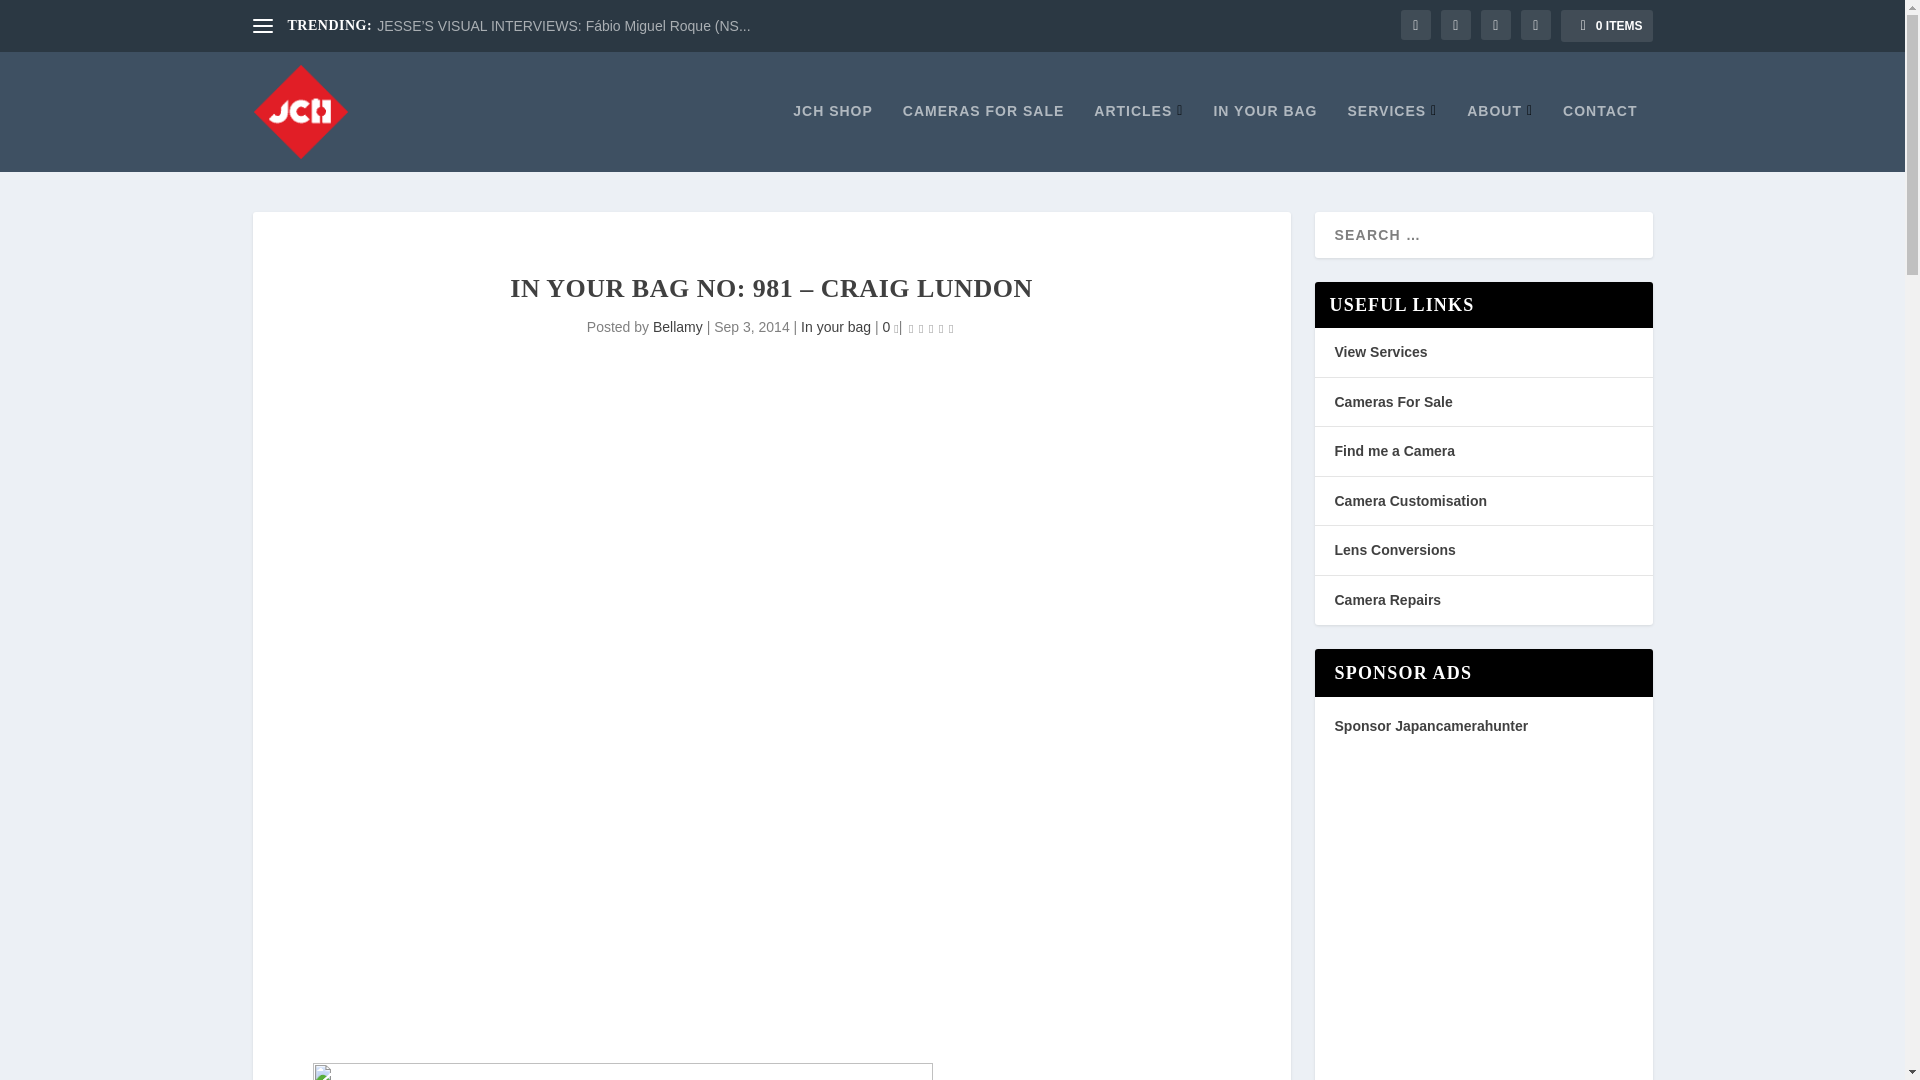  I want to click on Click here for more, so click(621, 1071).